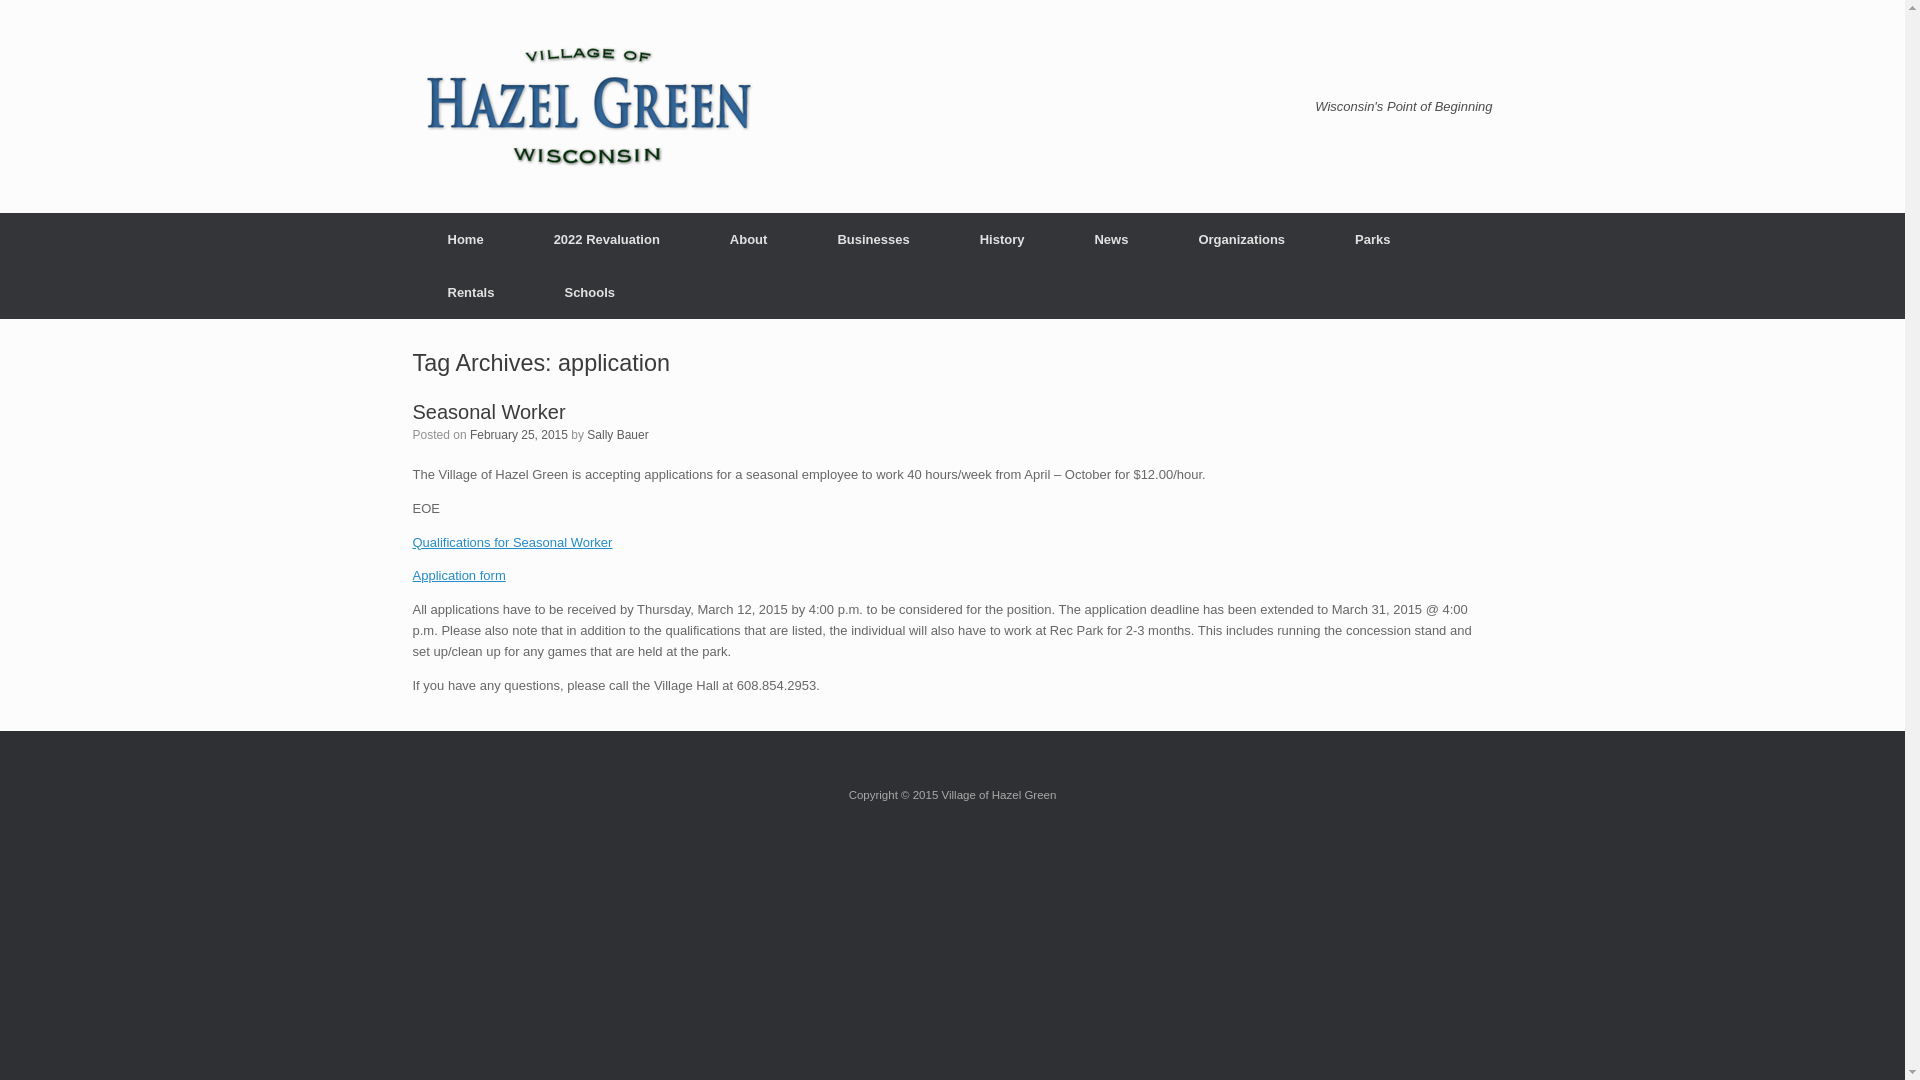 The image size is (1920, 1080). I want to click on February 25, 2015, so click(519, 434).